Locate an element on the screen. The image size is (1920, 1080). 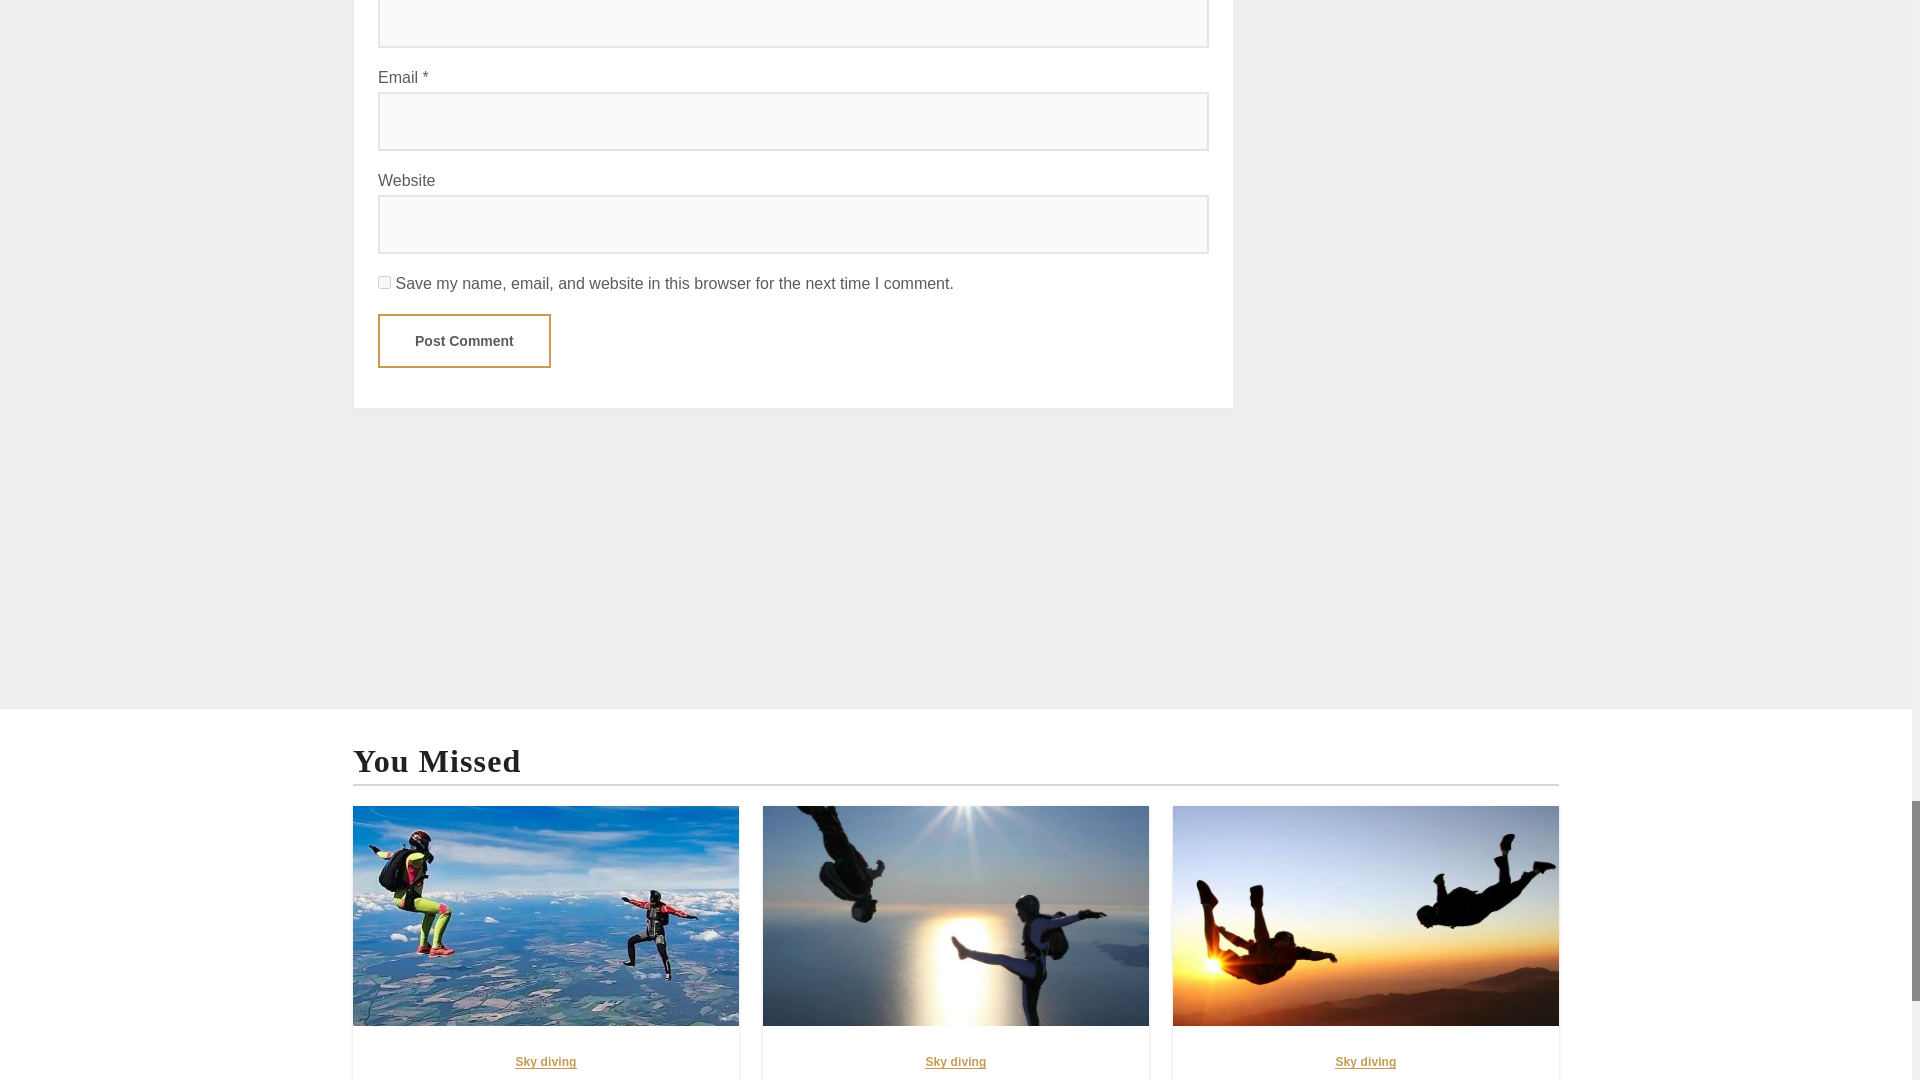
Post Comment is located at coordinates (464, 341).